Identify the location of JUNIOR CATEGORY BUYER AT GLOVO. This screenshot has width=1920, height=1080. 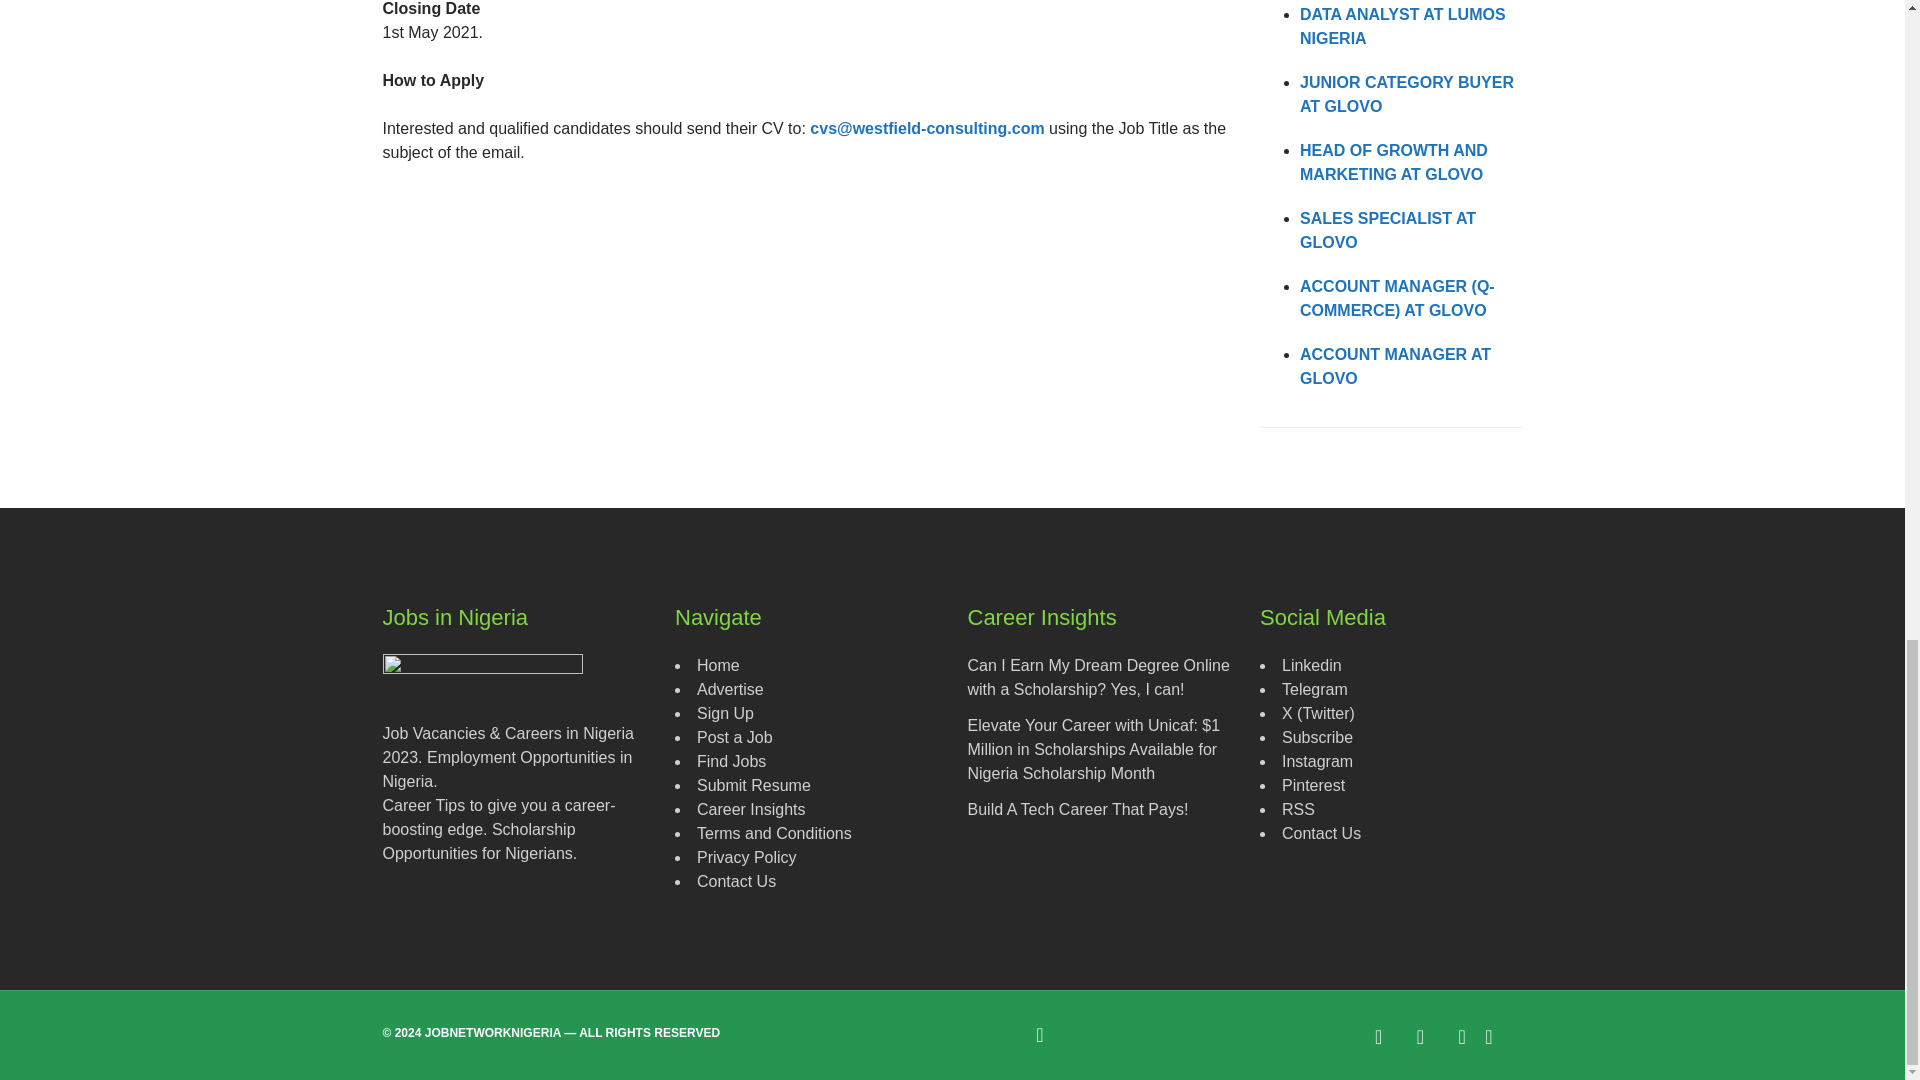
(1406, 94).